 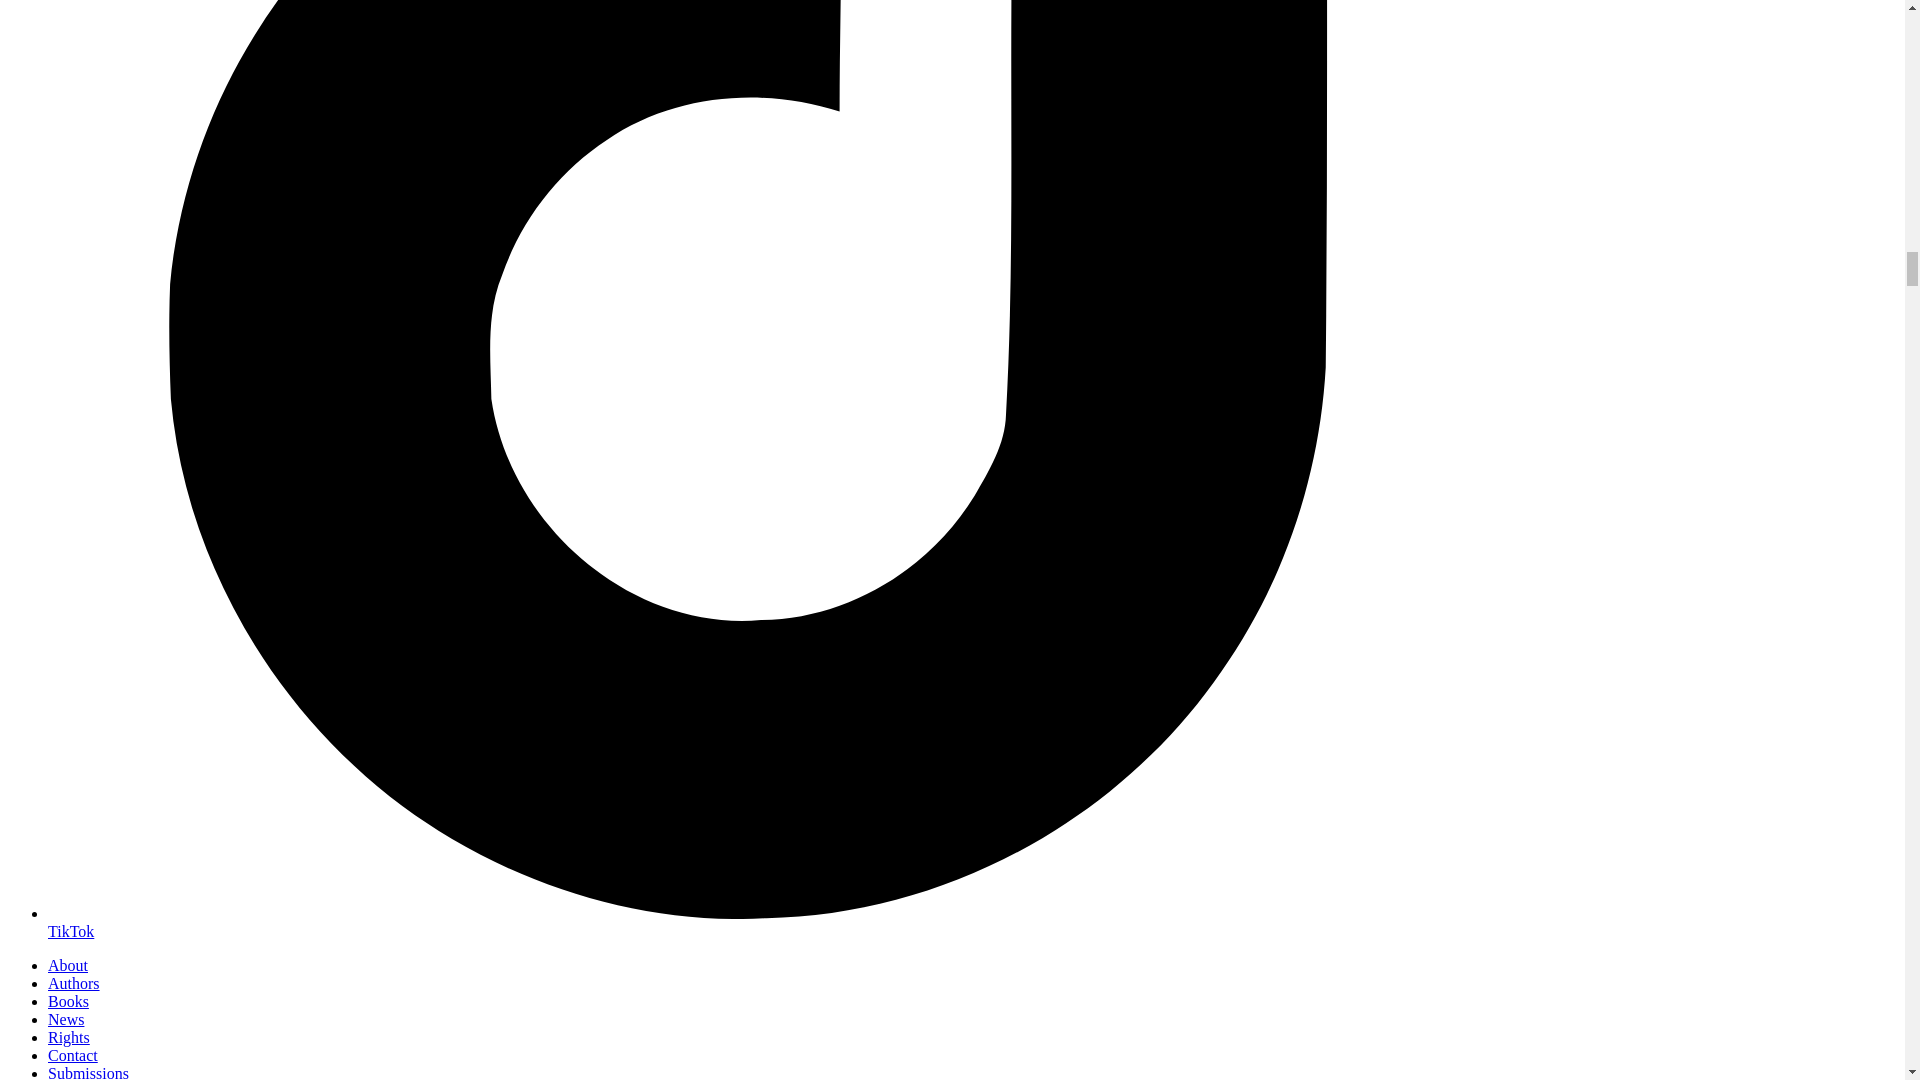 What do you see at coordinates (72, 1054) in the screenshot?
I see `Contact` at bounding box center [72, 1054].